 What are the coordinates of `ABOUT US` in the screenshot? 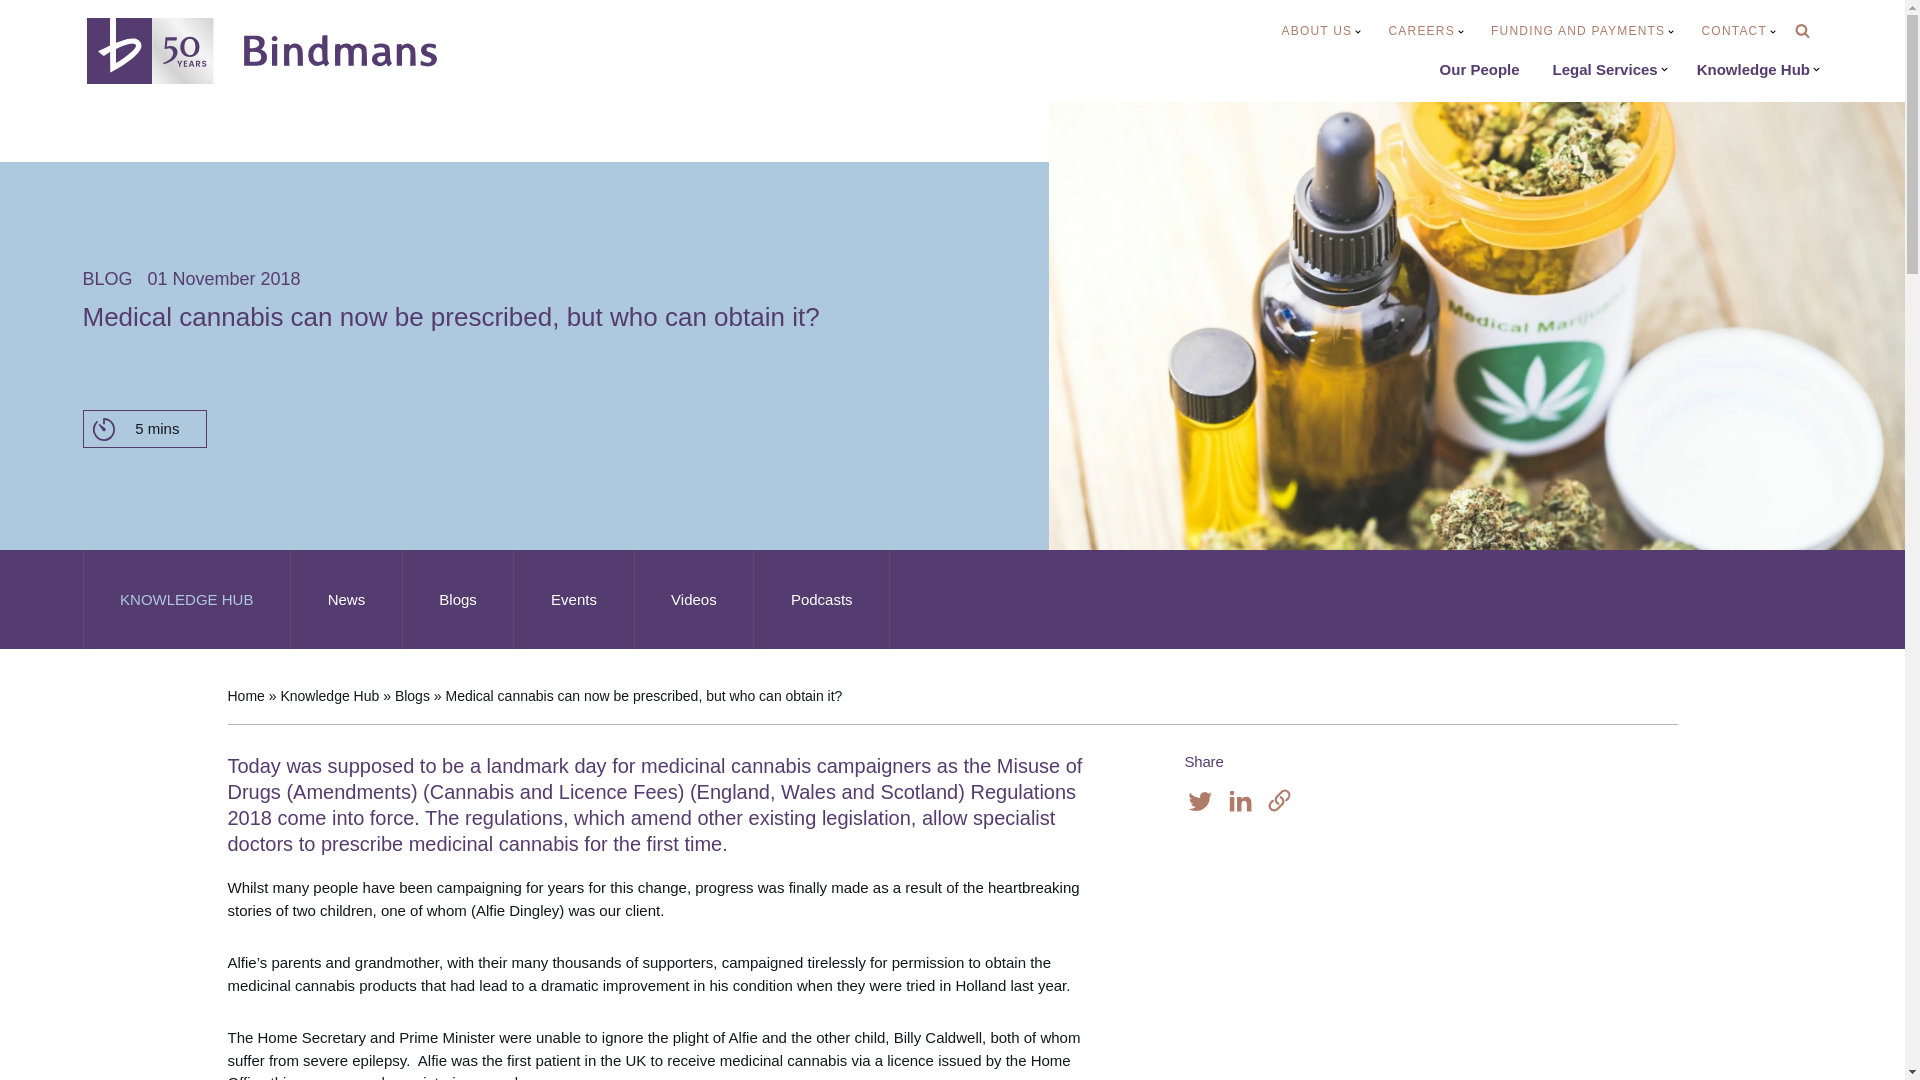 It's located at (1322, 32).